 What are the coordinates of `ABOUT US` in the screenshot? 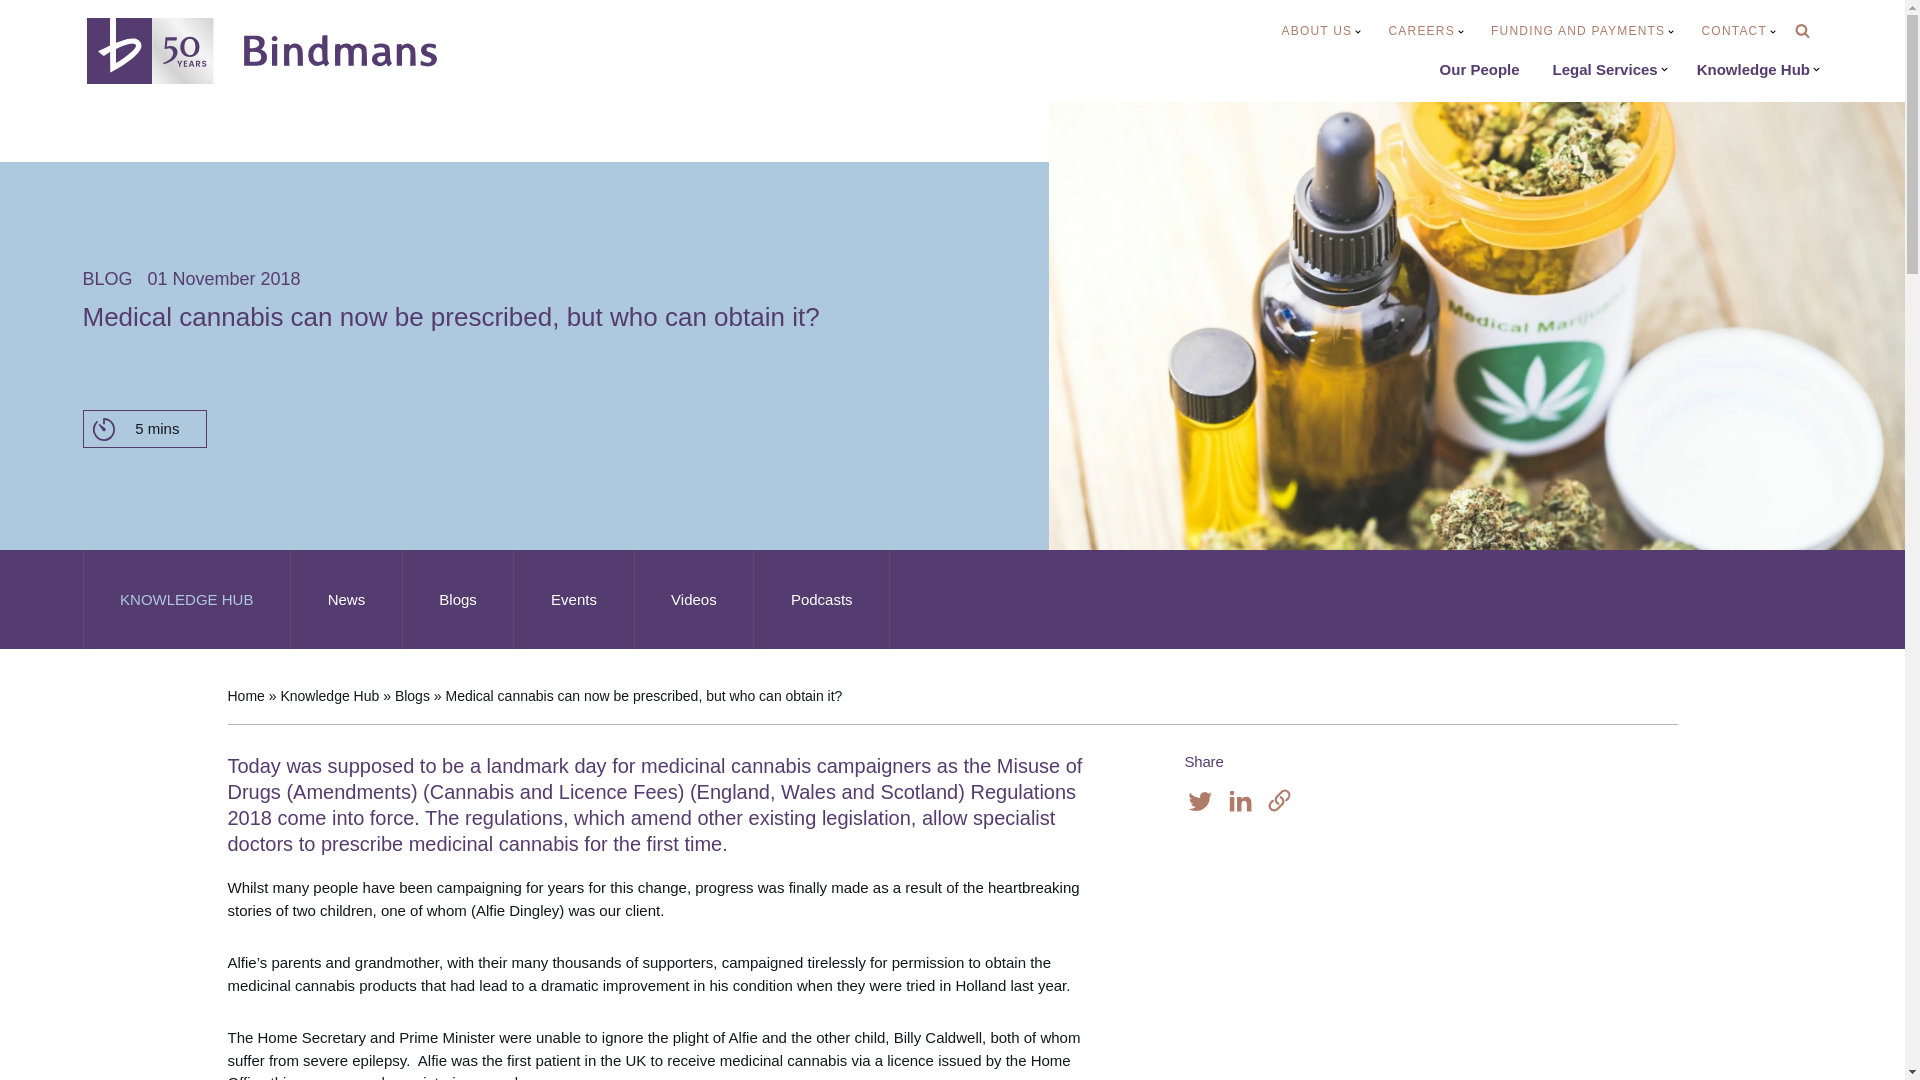 It's located at (1322, 32).